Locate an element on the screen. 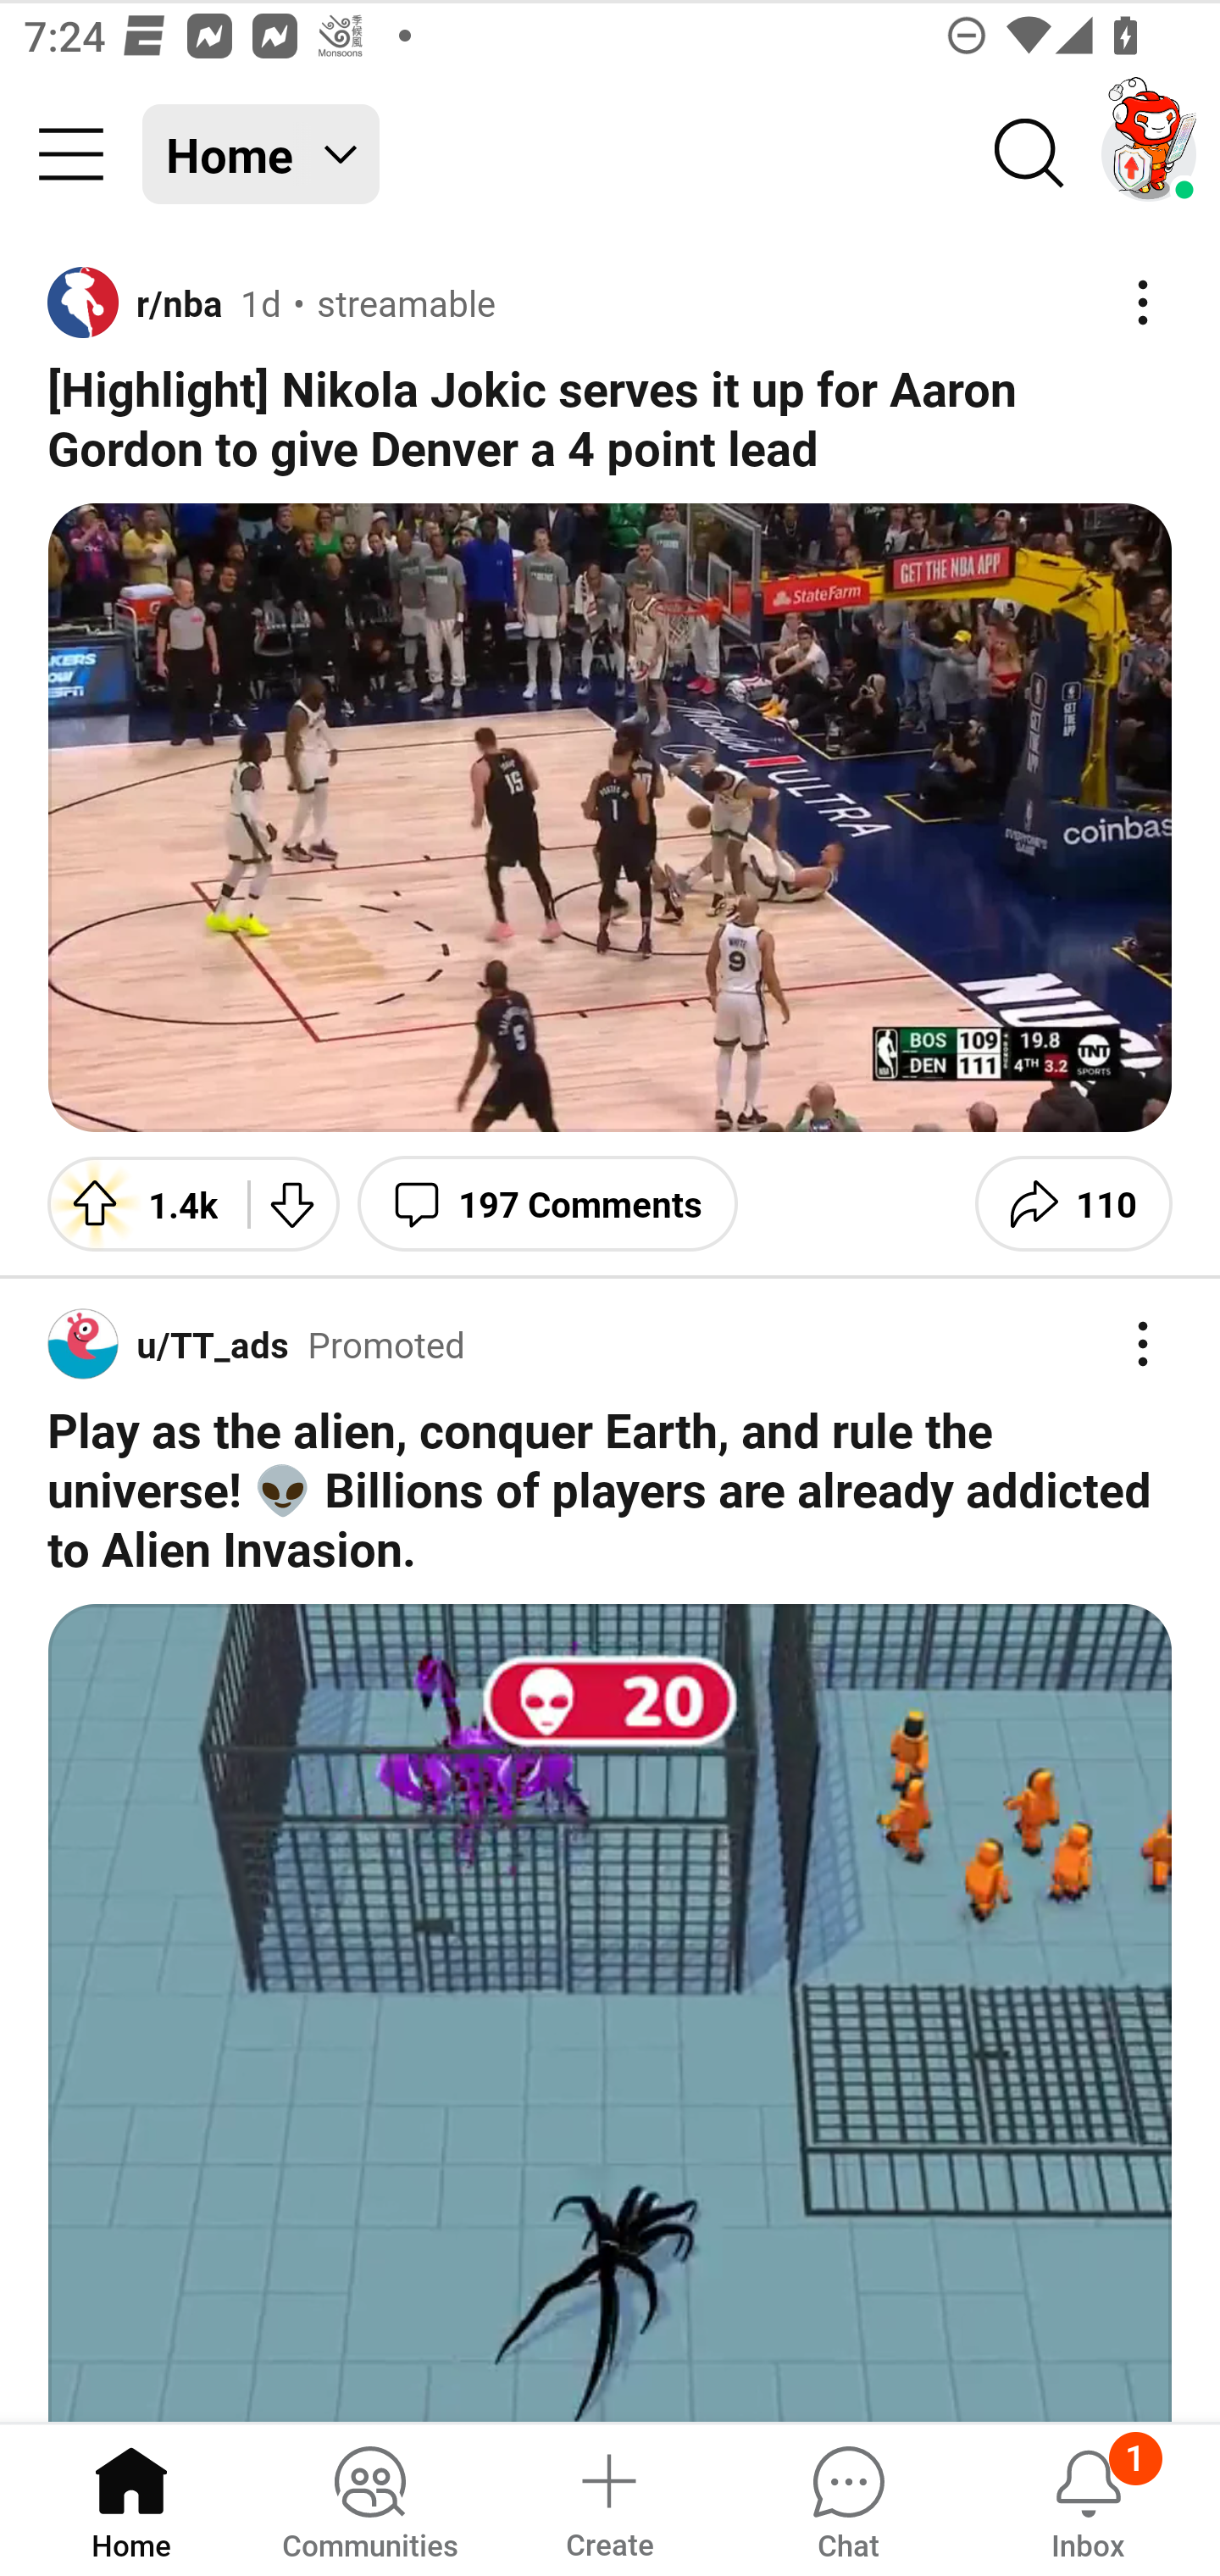  Communities is located at coordinates (369, 2498).